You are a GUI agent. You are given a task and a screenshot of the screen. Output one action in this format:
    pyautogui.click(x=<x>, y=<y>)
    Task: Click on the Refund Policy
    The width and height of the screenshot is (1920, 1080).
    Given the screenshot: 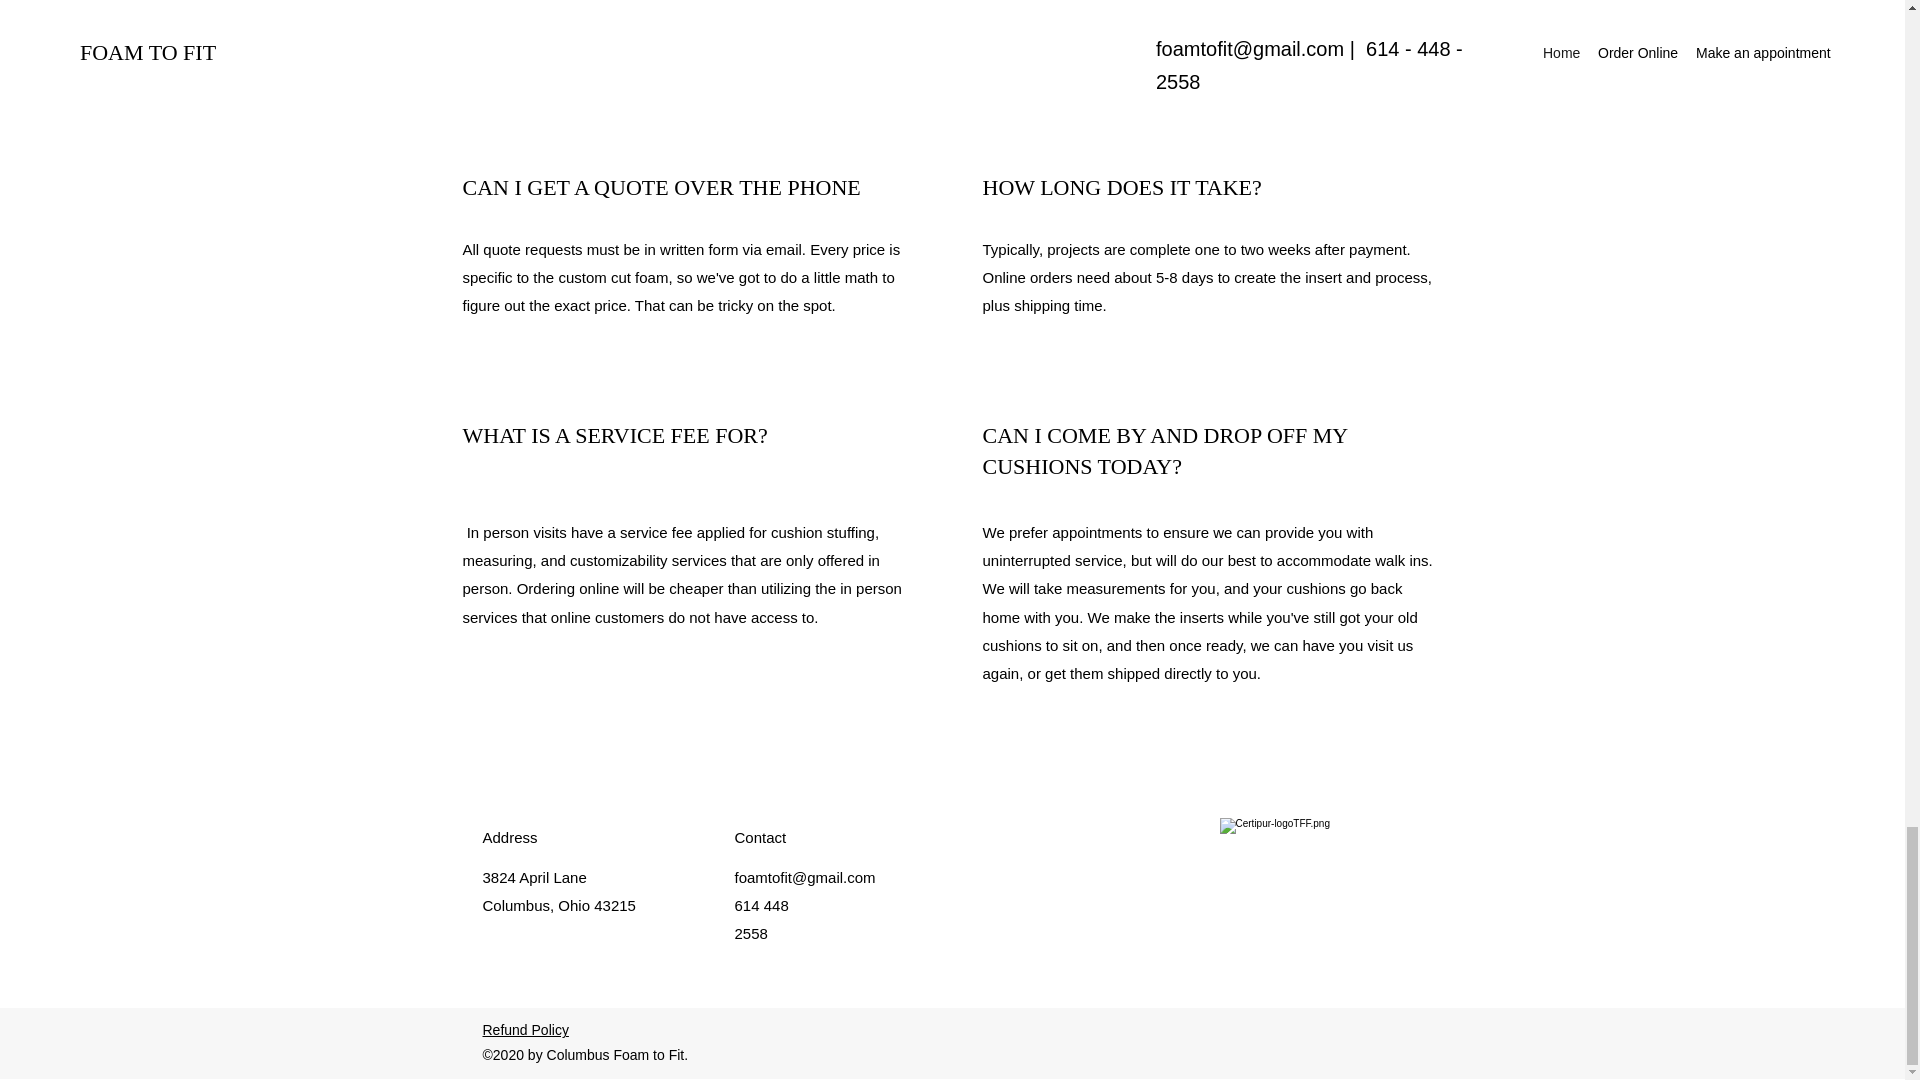 What is the action you would take?
    pyautogui.click(x=524, y=1029)
    